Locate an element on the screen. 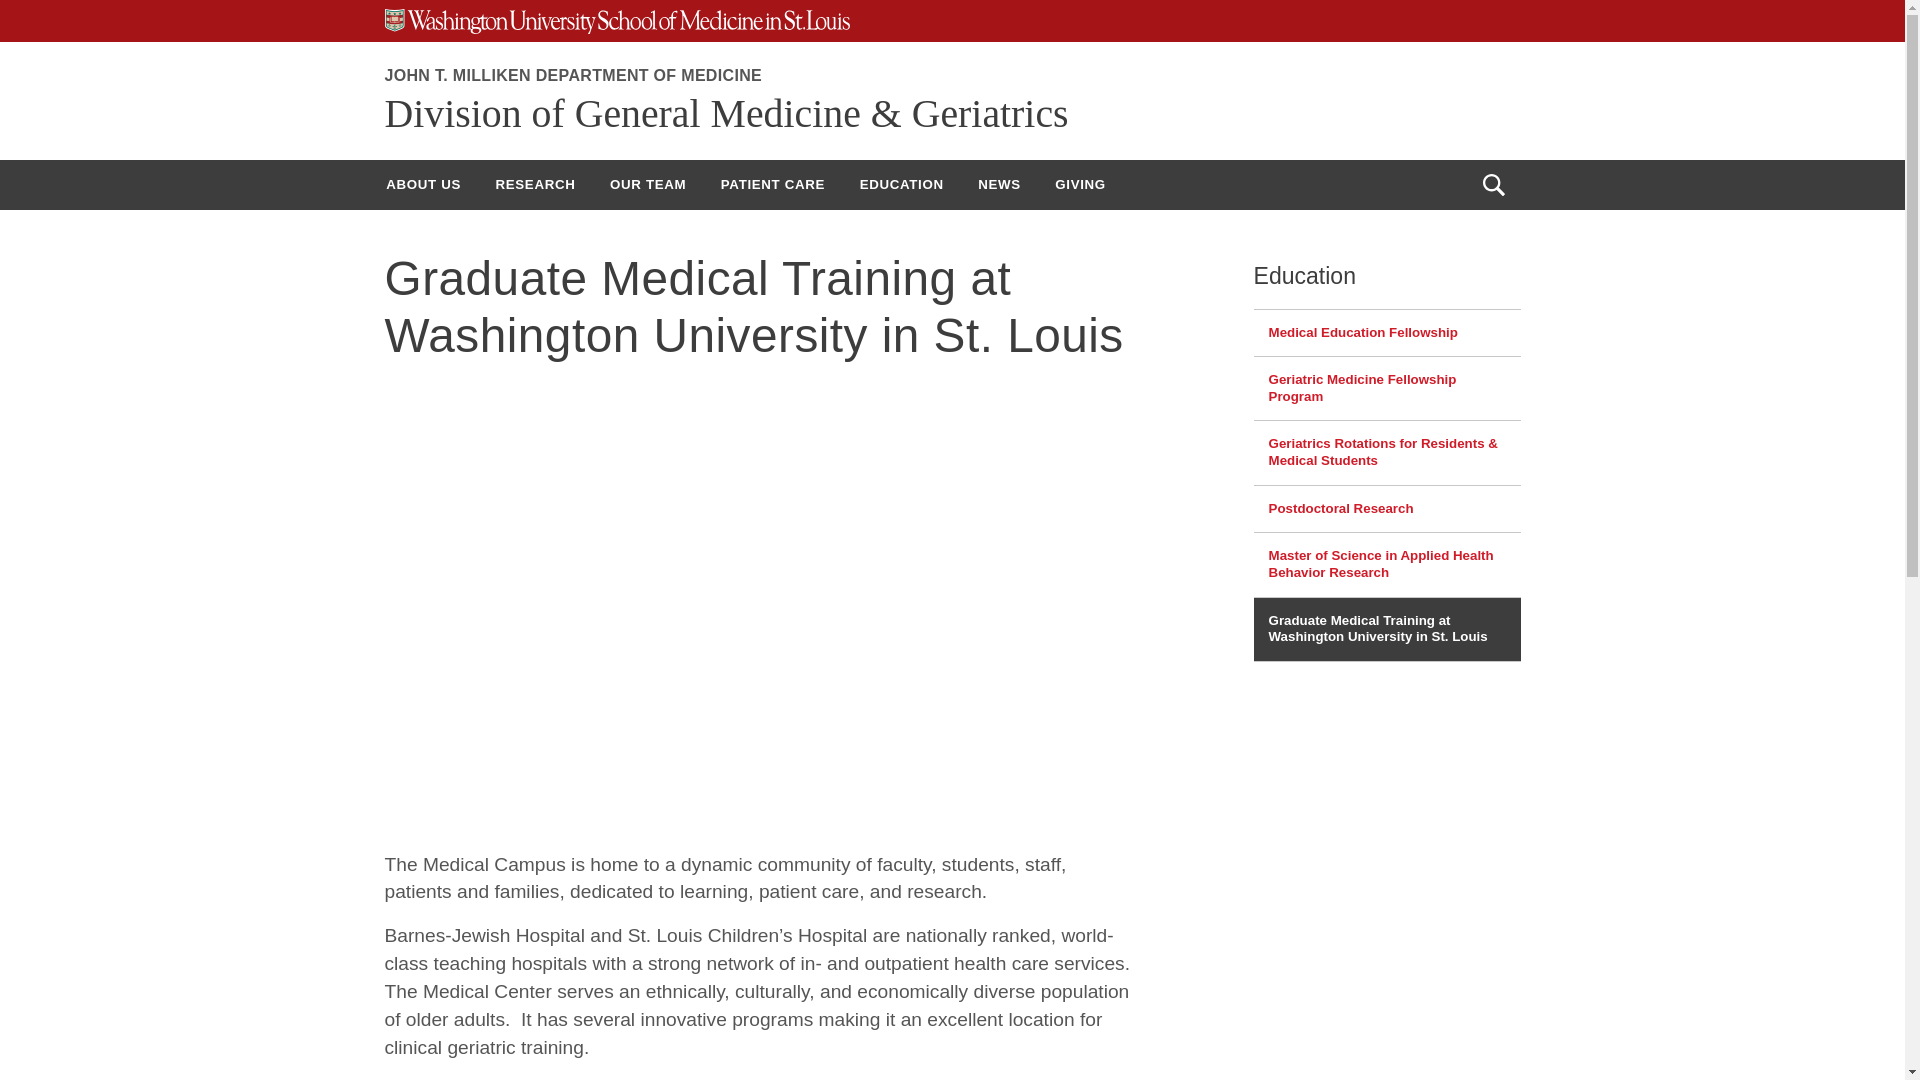  OUR TEAM is located at coordinates (648, 184).